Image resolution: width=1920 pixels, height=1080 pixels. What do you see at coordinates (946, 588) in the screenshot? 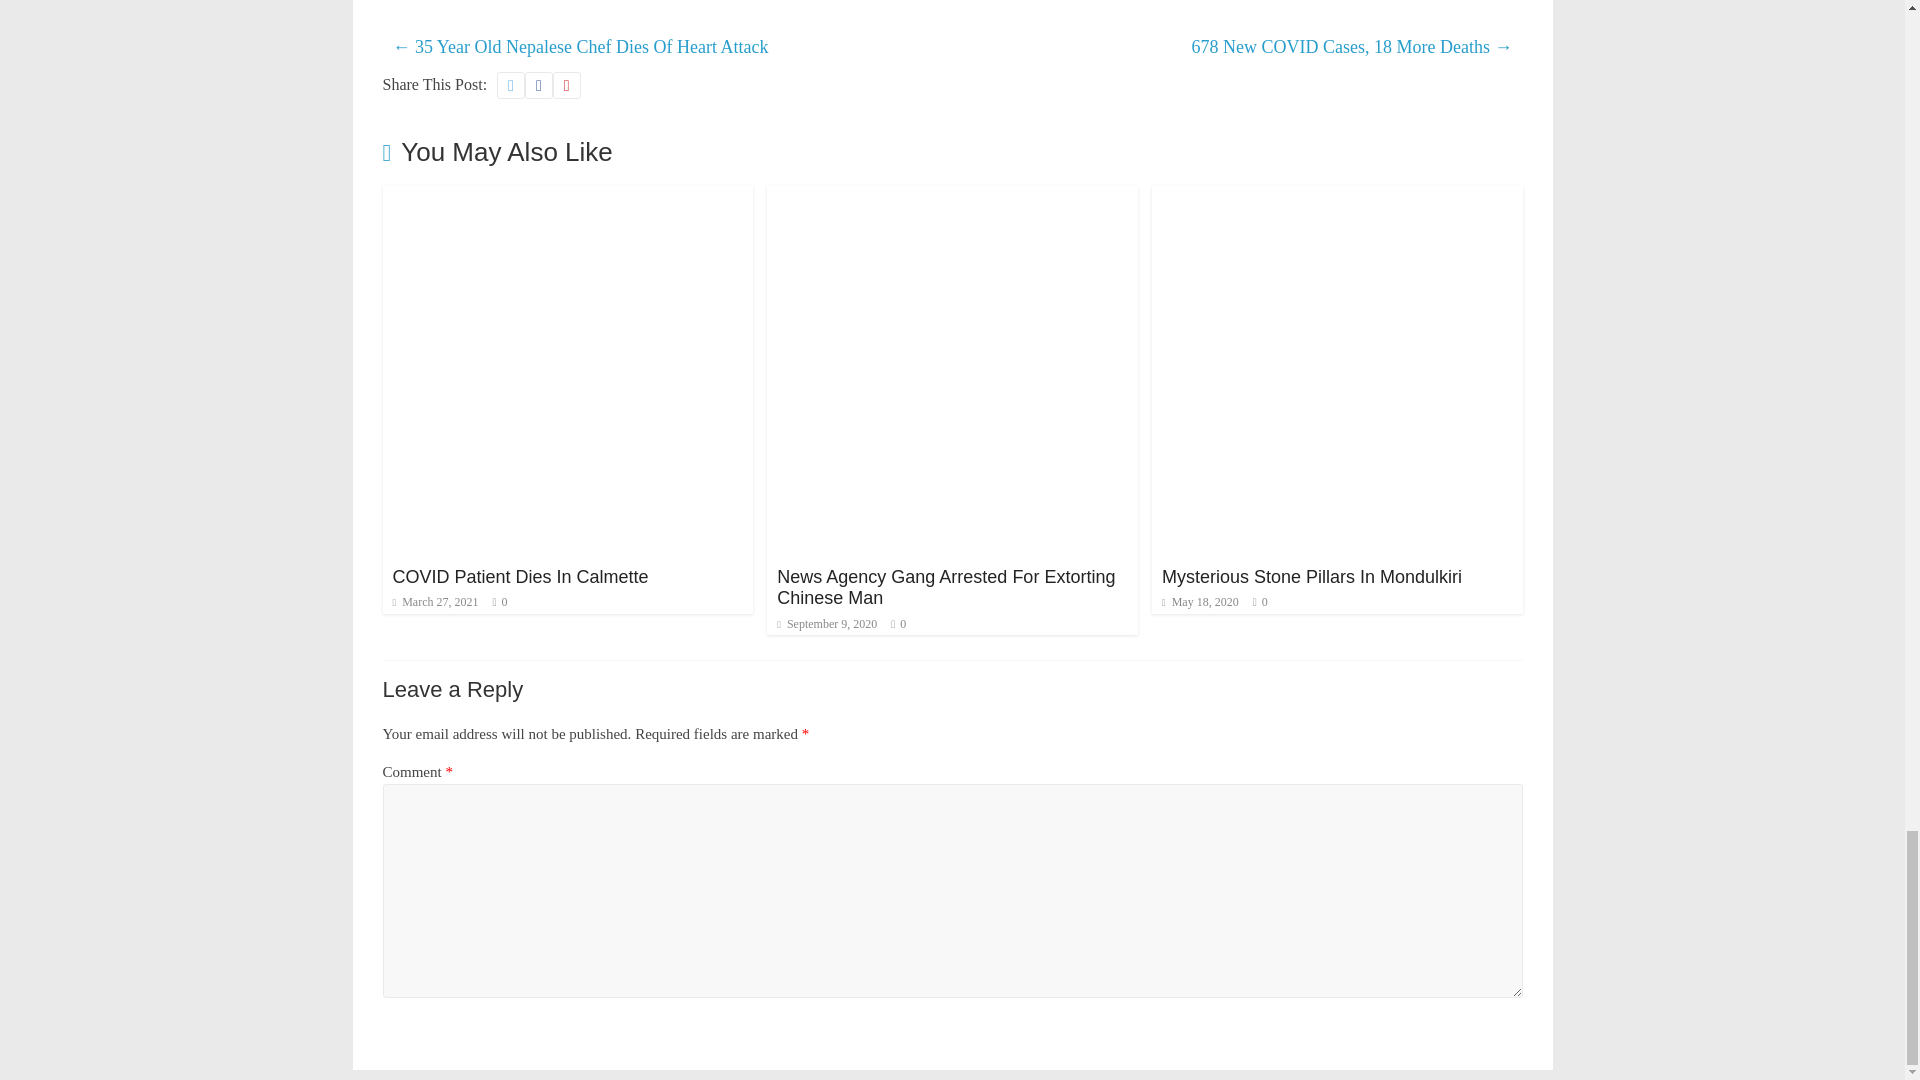
I see `News Agency Gang Arrested For Extorting Chinese Man` at bounding box center [946, 588].